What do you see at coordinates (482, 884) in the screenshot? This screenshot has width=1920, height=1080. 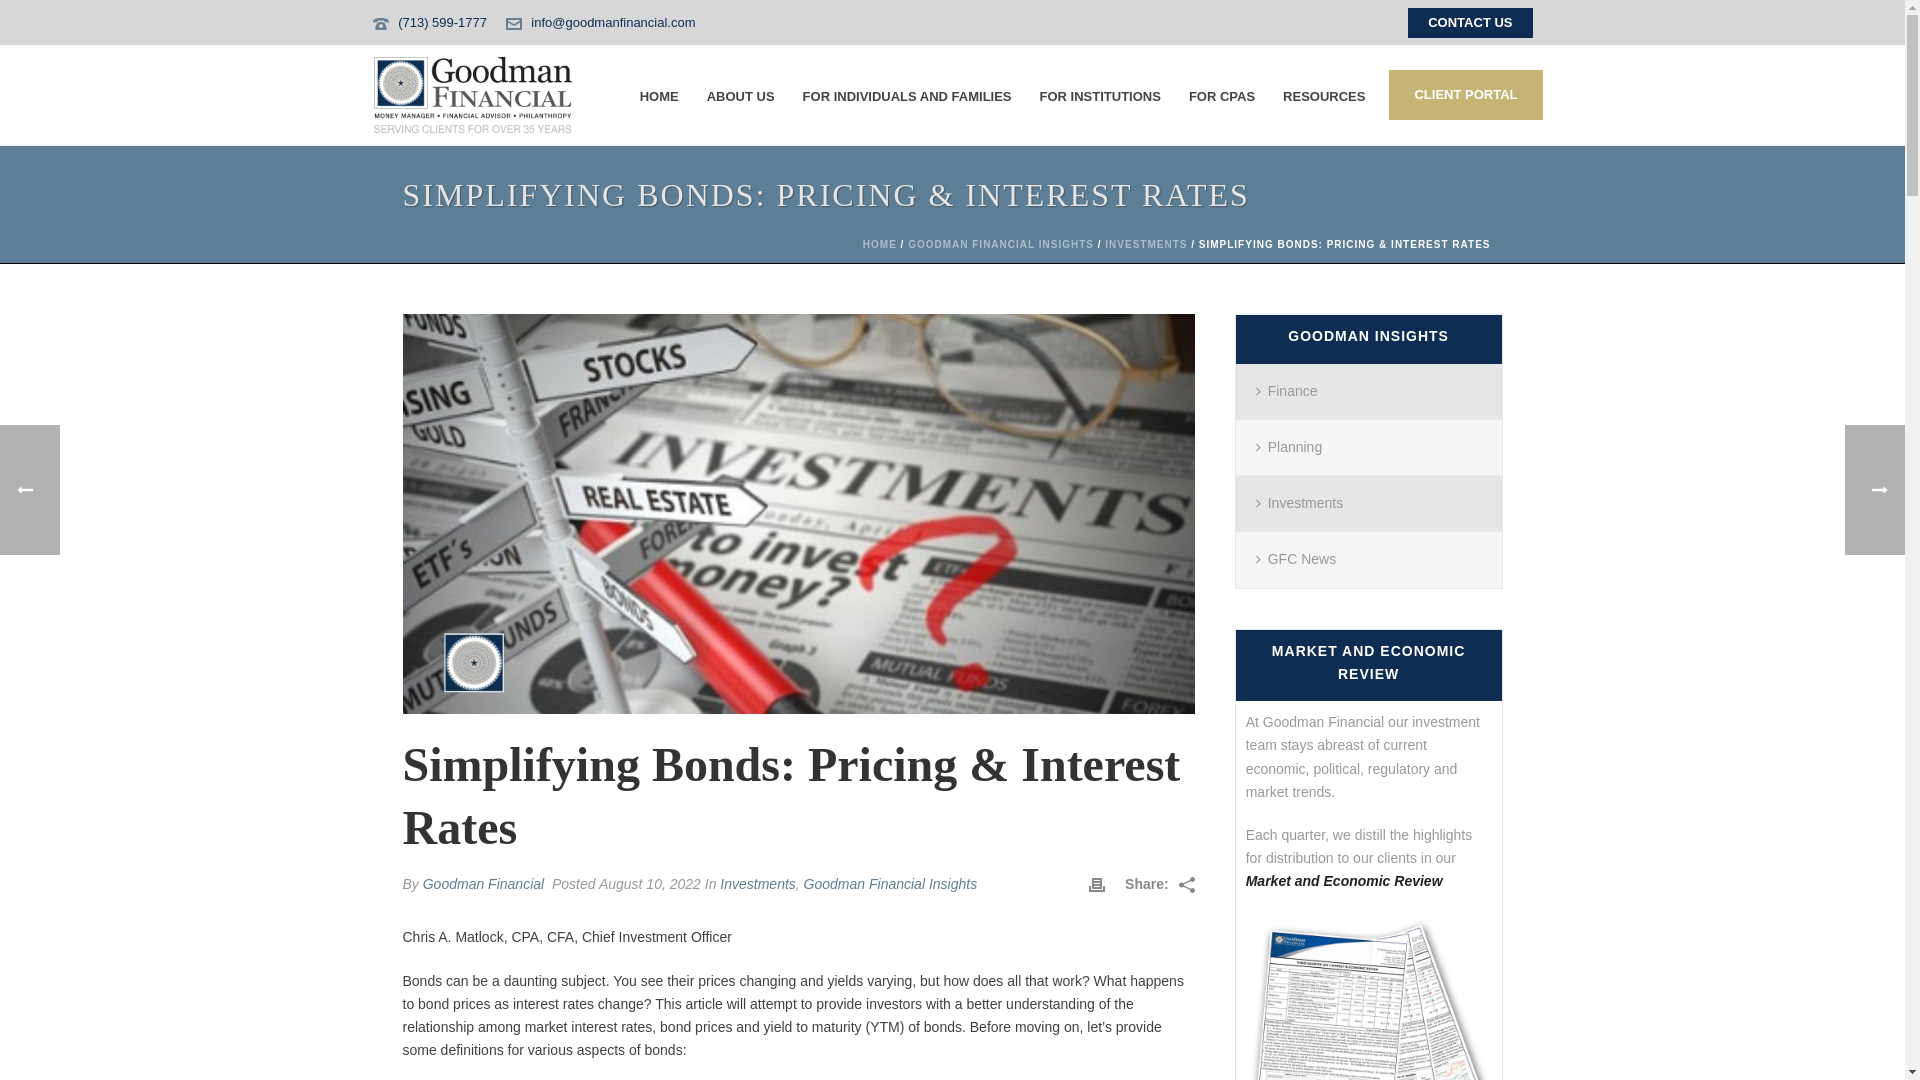 I see `Posts by Goodman Financial` at bounding box center [482, 884].